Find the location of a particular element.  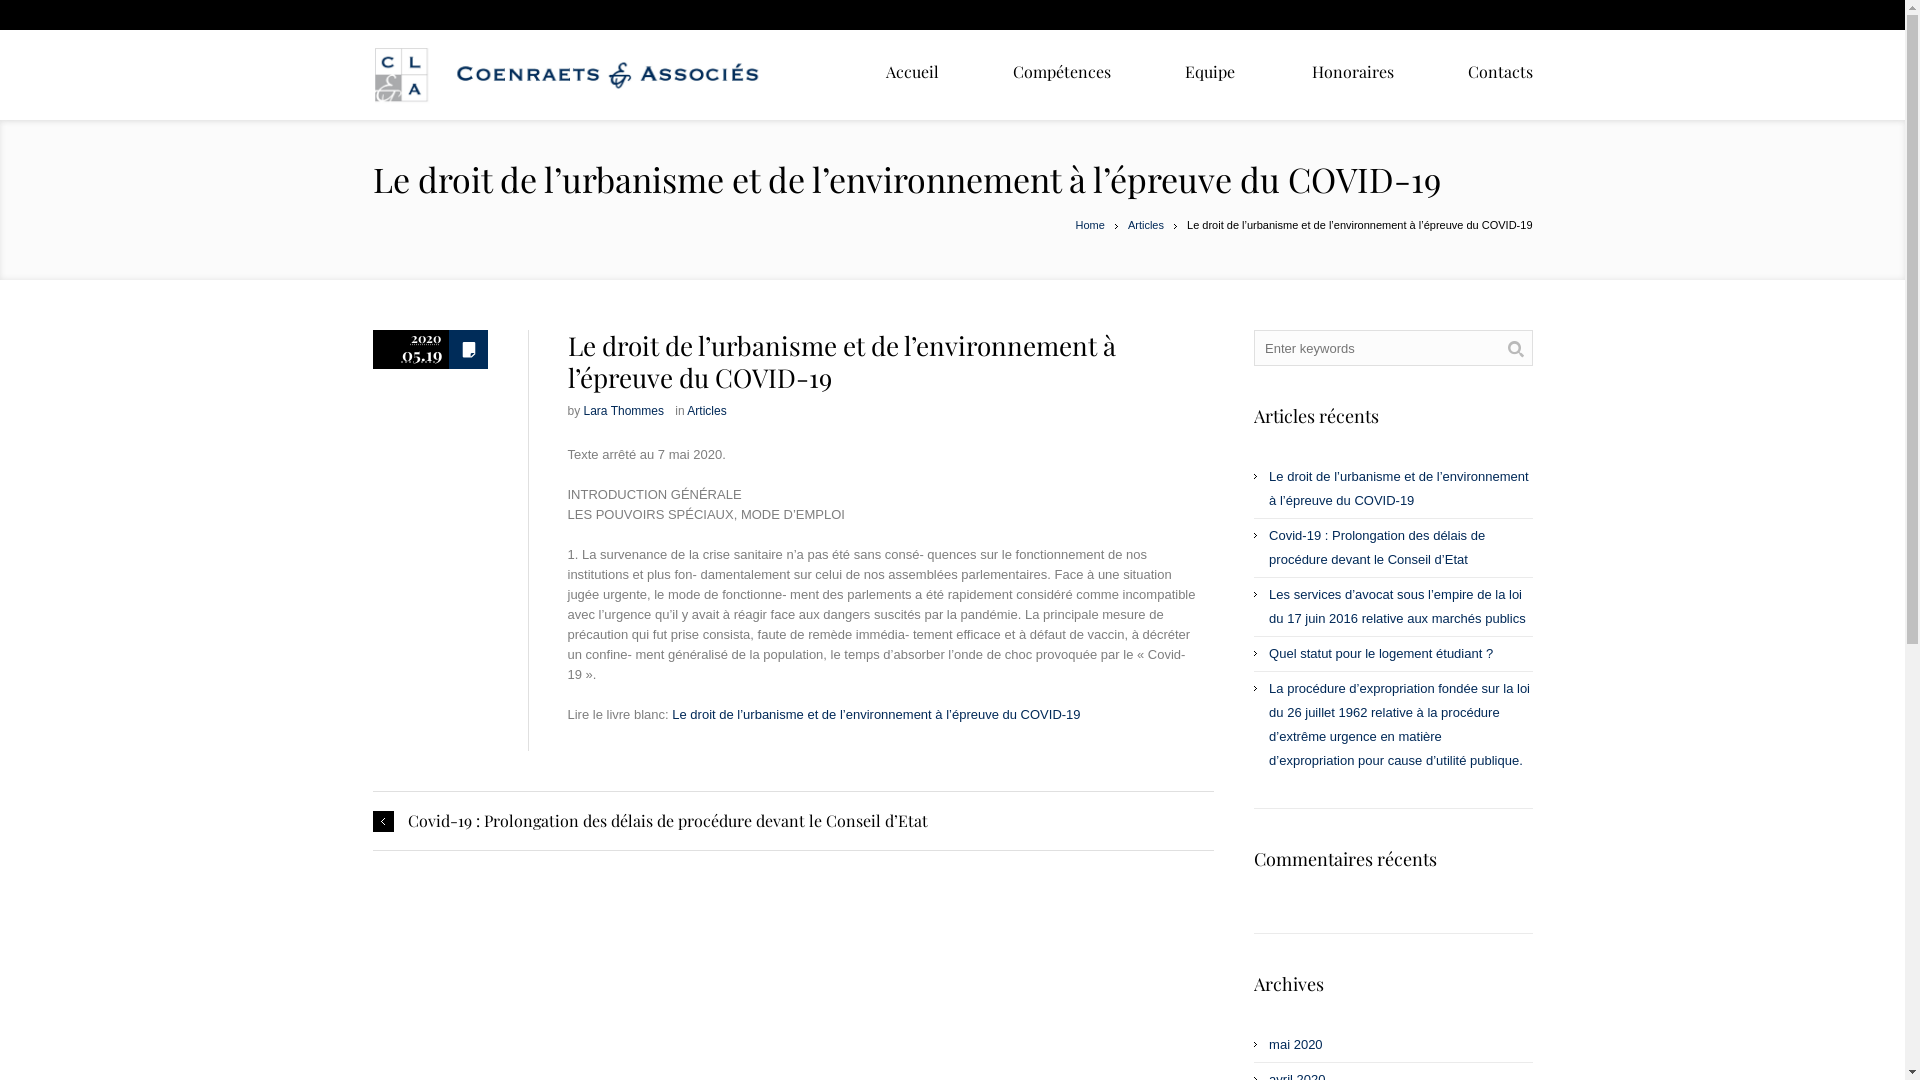

Articles is located at coordinates (1146, 225).